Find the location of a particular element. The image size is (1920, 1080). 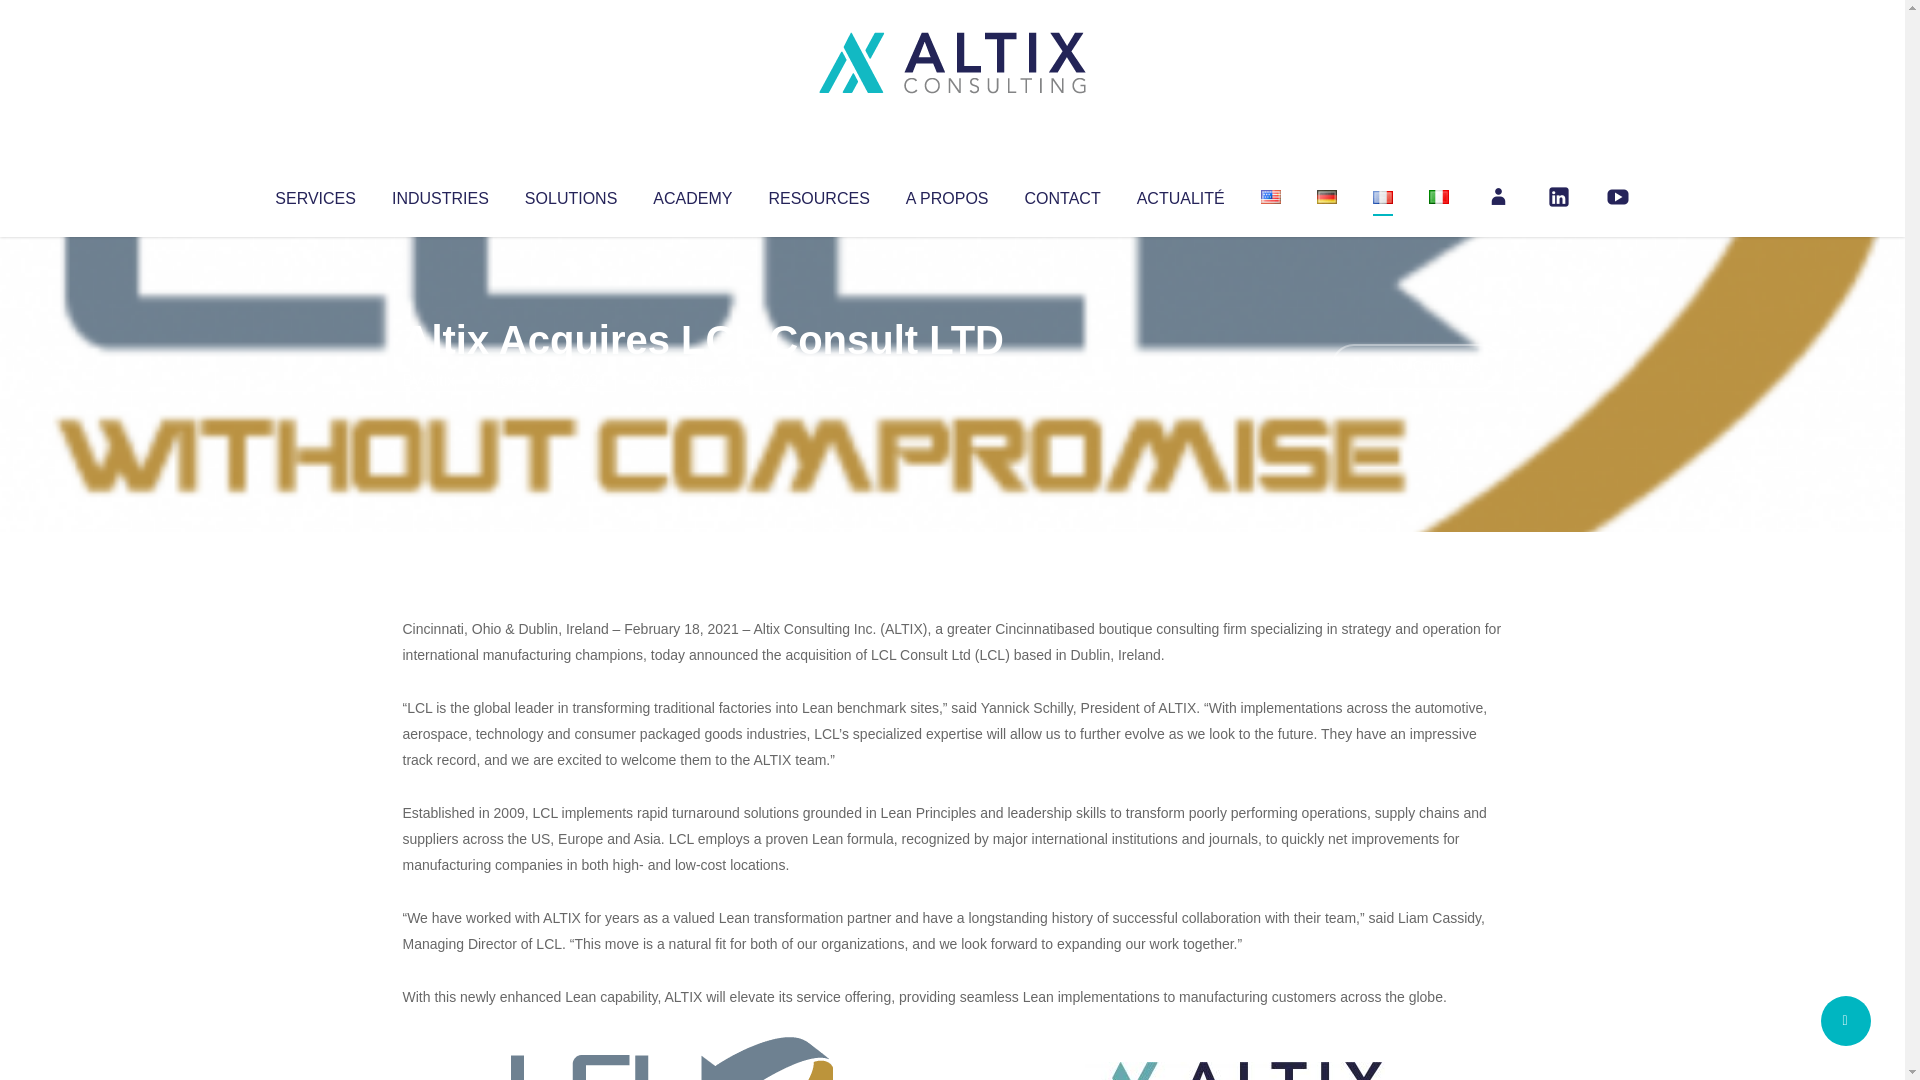

Articles par Altix is located at coordinates (440, 380).